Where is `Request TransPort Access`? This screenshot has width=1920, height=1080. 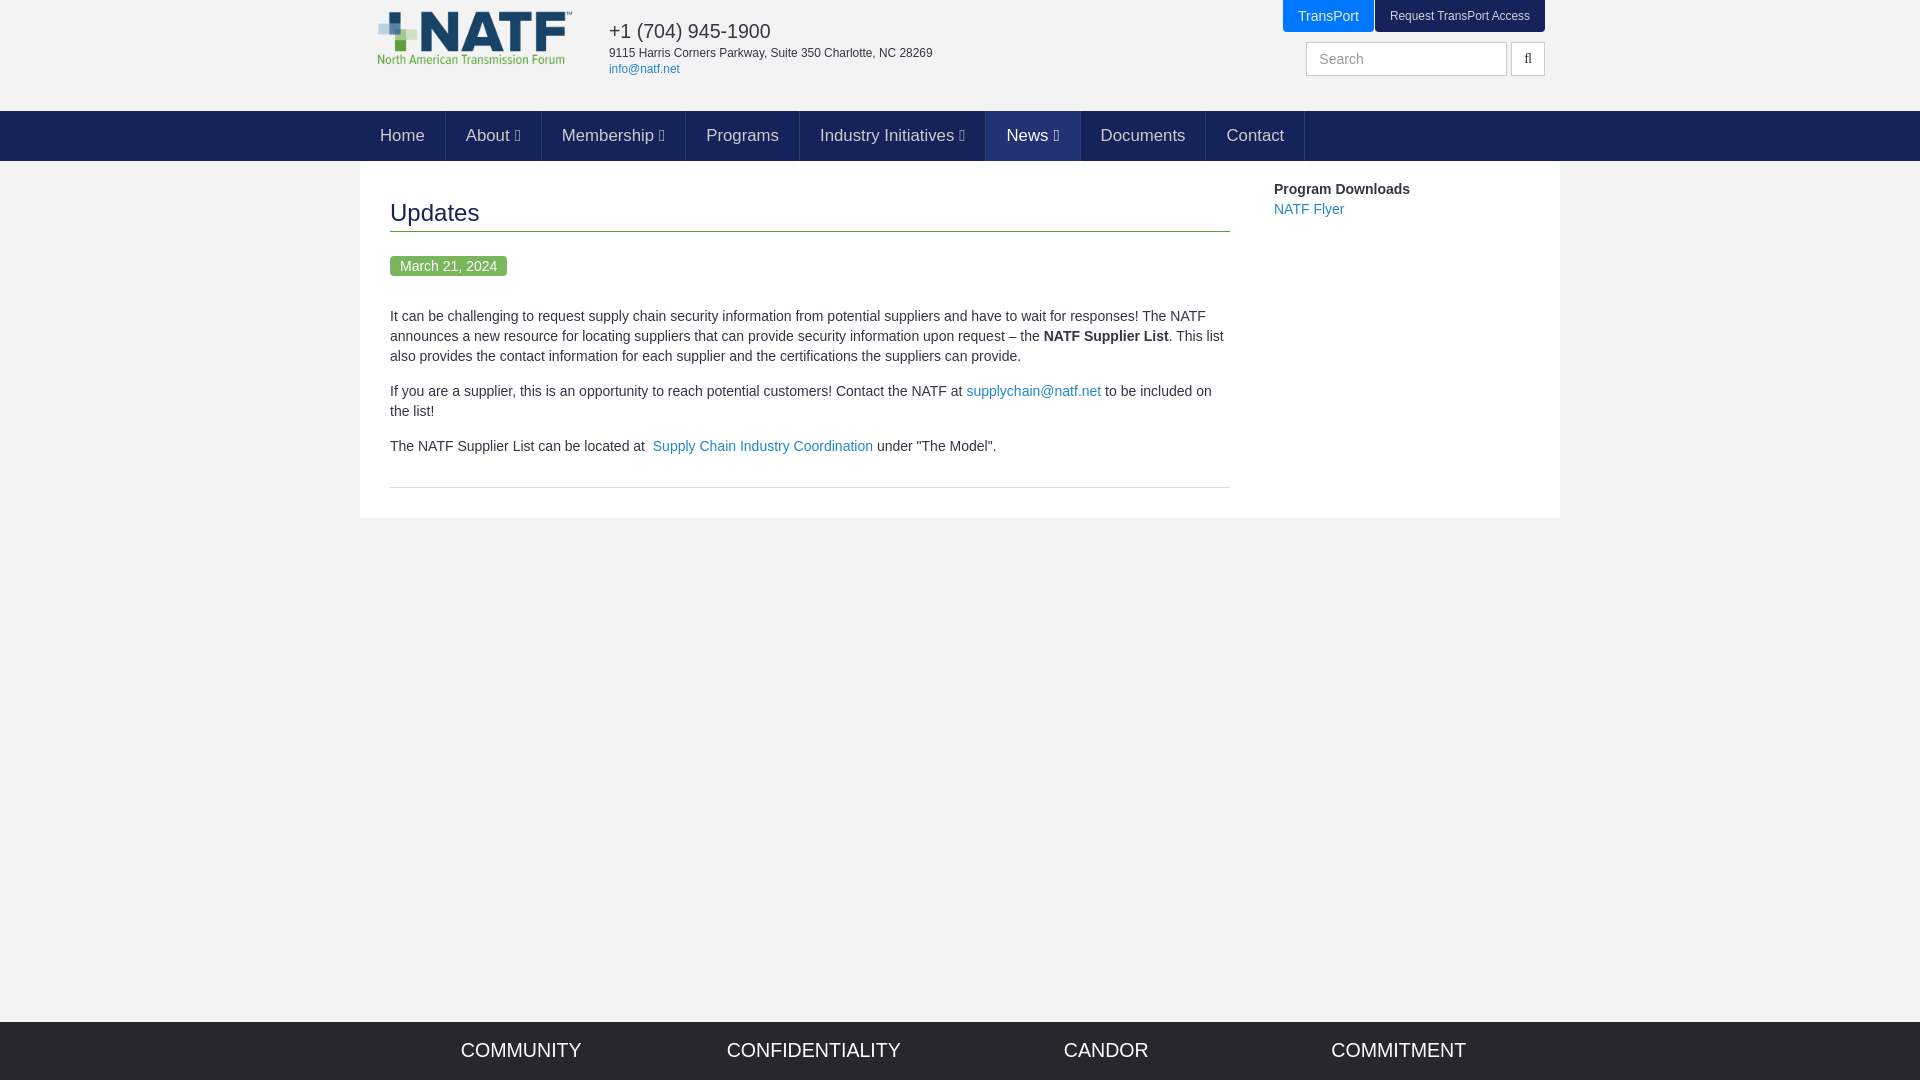
Request TransPort Access is located at coordinates (1460, 16).